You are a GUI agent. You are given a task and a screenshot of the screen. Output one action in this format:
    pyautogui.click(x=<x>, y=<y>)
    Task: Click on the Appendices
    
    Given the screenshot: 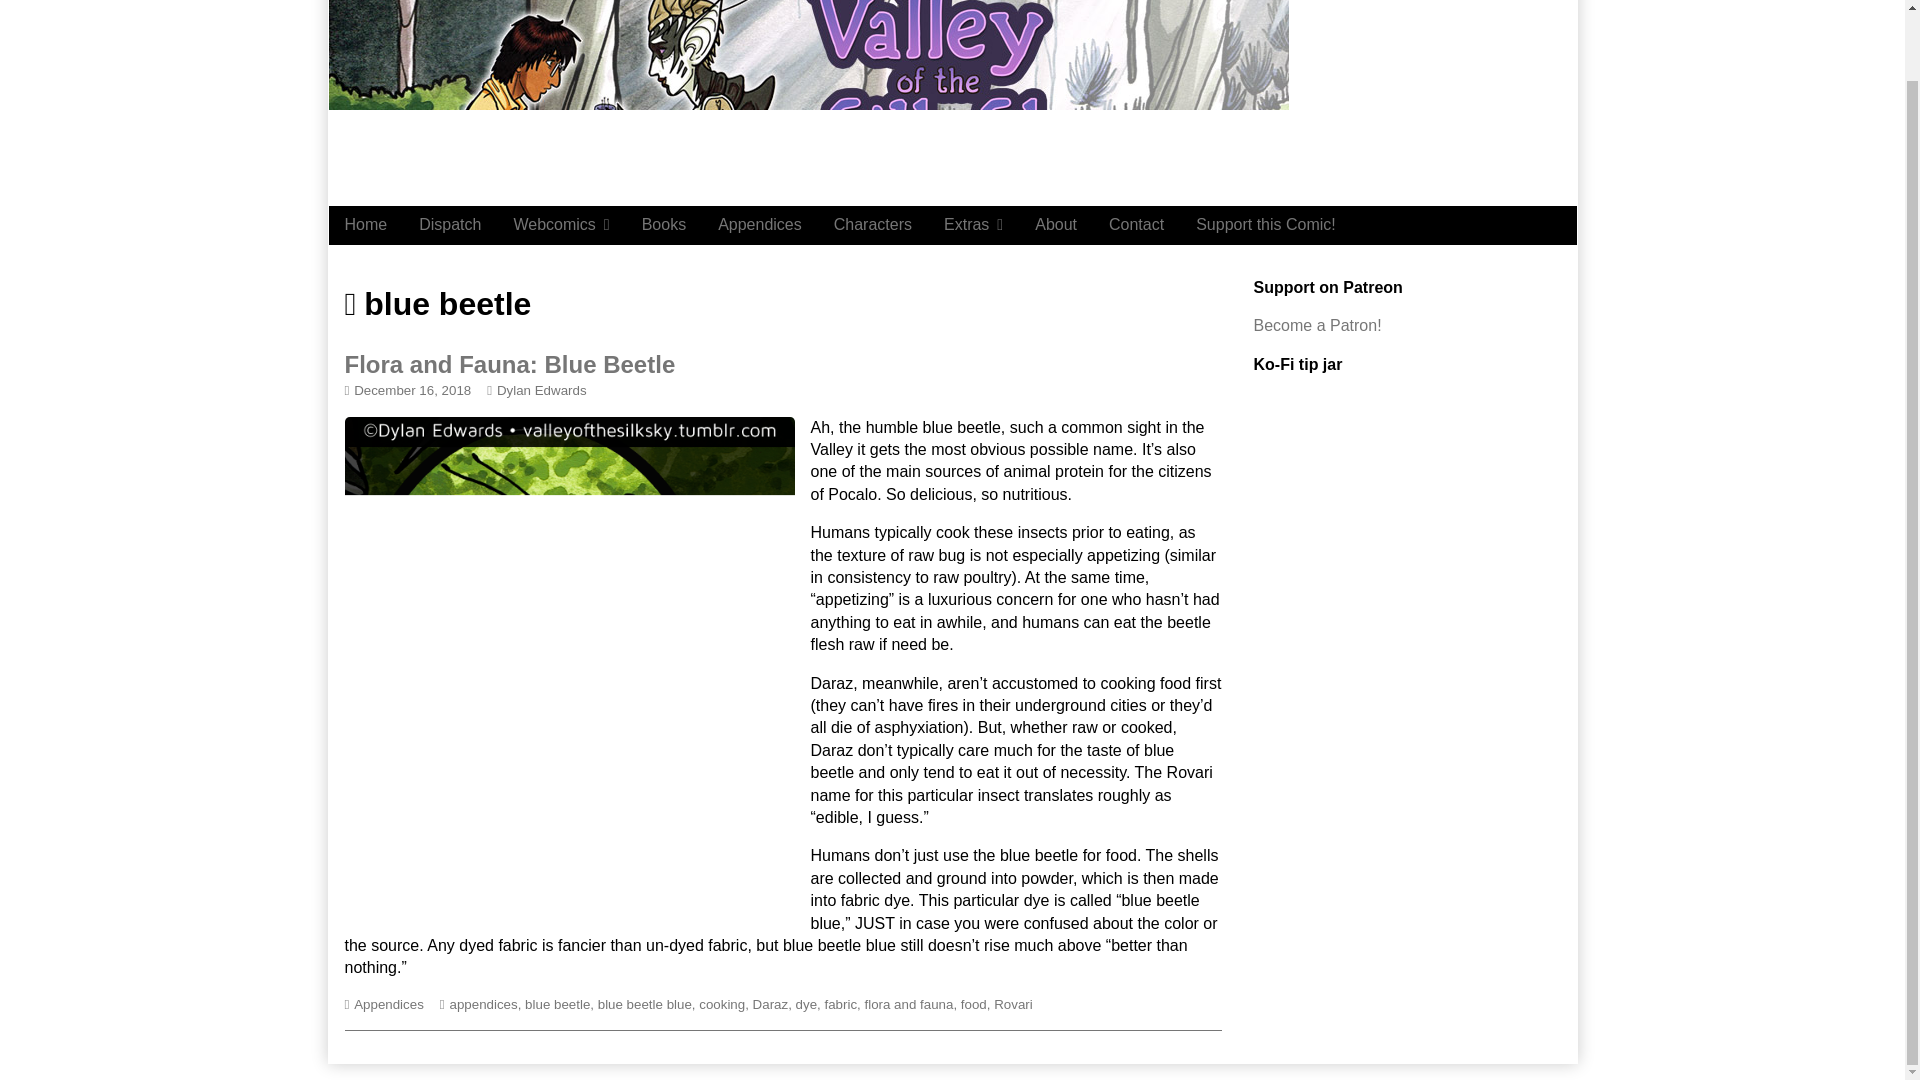 What is the action you would take?
    pyautogui.click(x=760, y=225)
    